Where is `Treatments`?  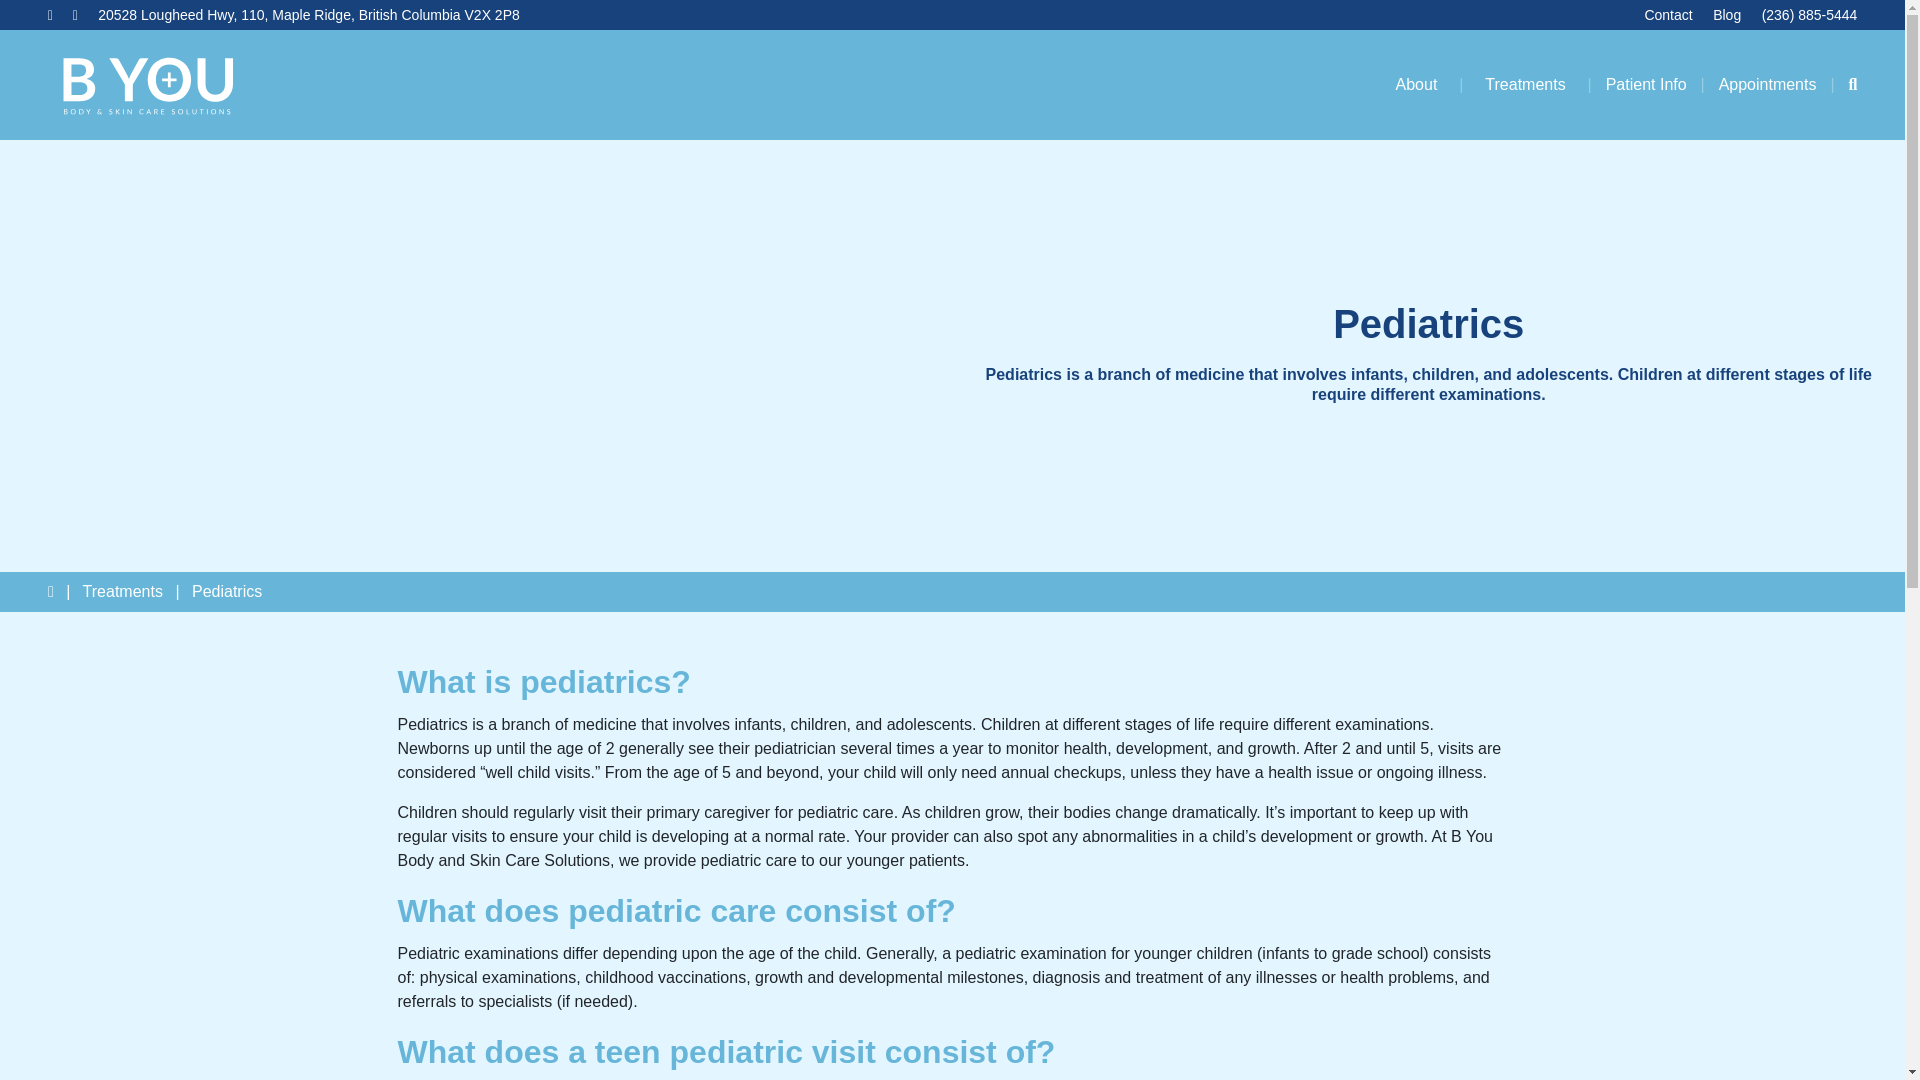
Treatments is located at coordinates (122, 592).